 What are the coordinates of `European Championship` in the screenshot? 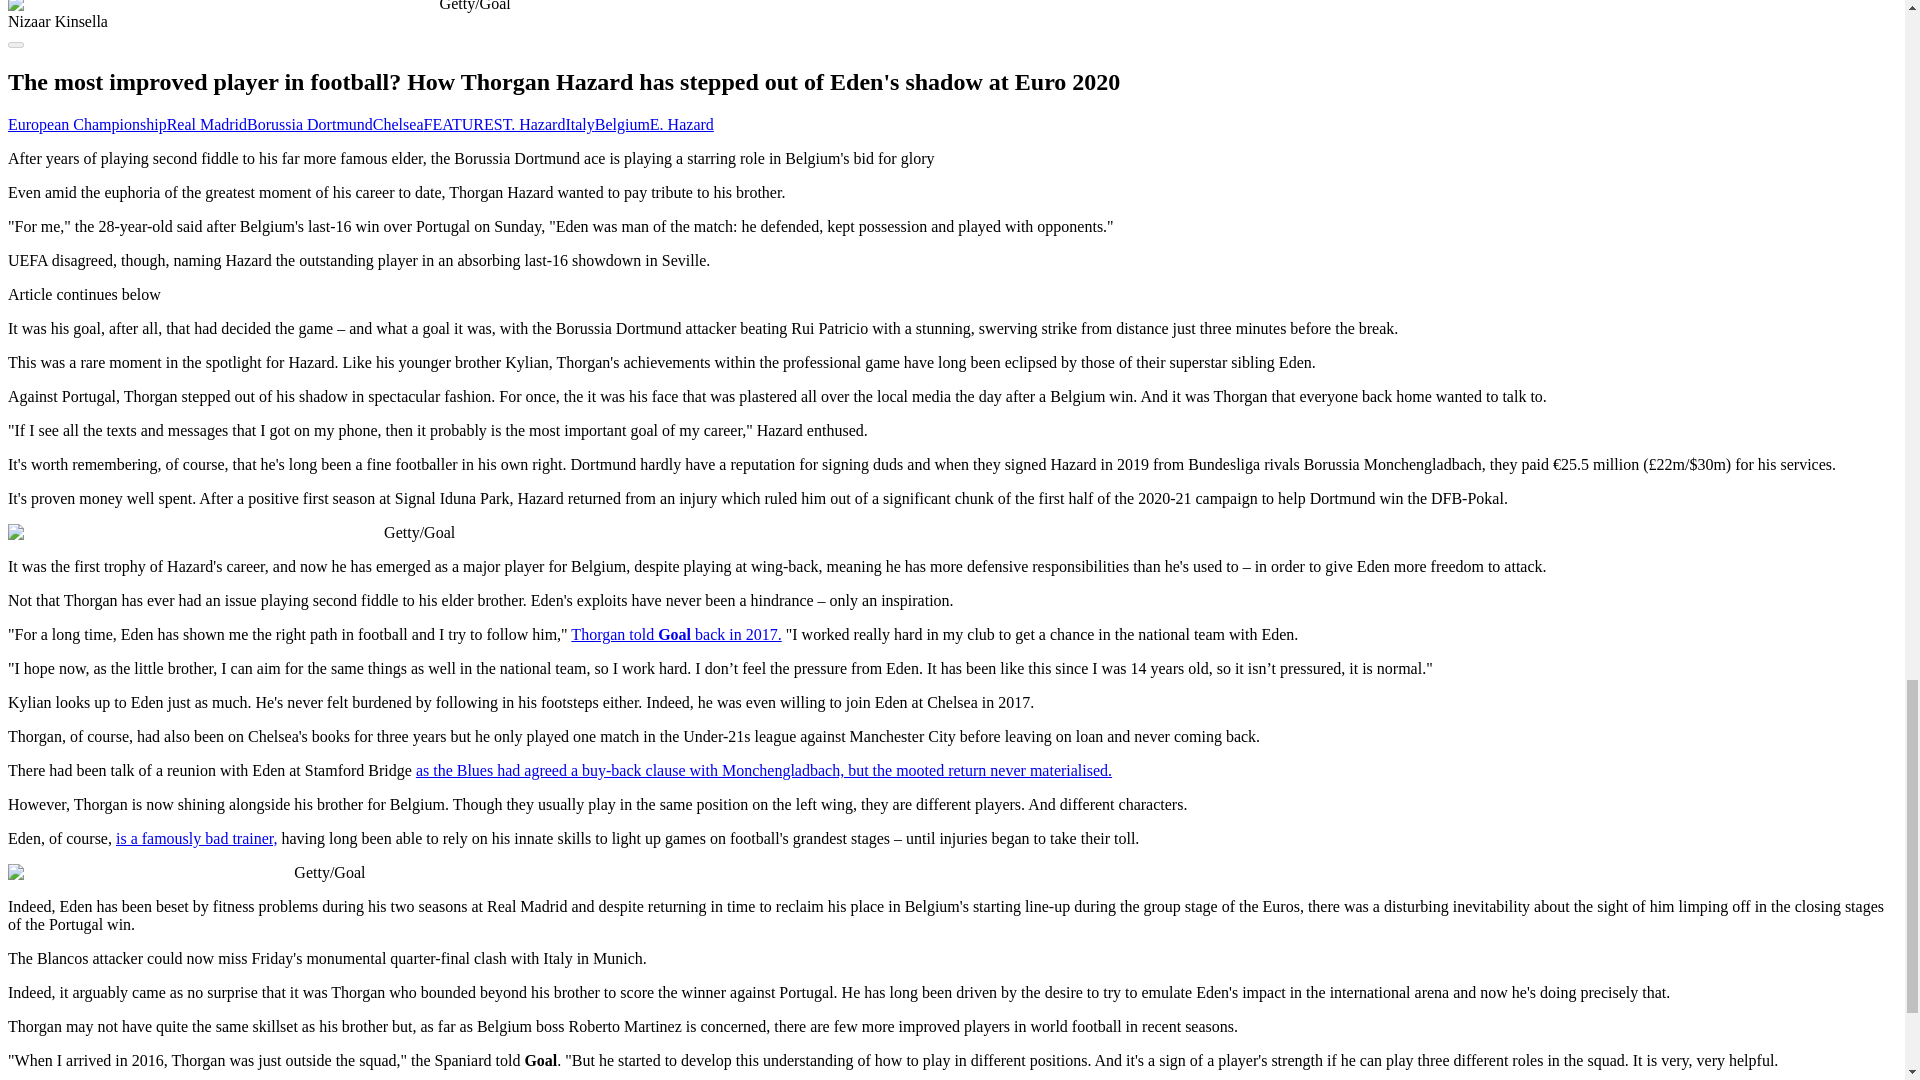 It's located at (87, 124).